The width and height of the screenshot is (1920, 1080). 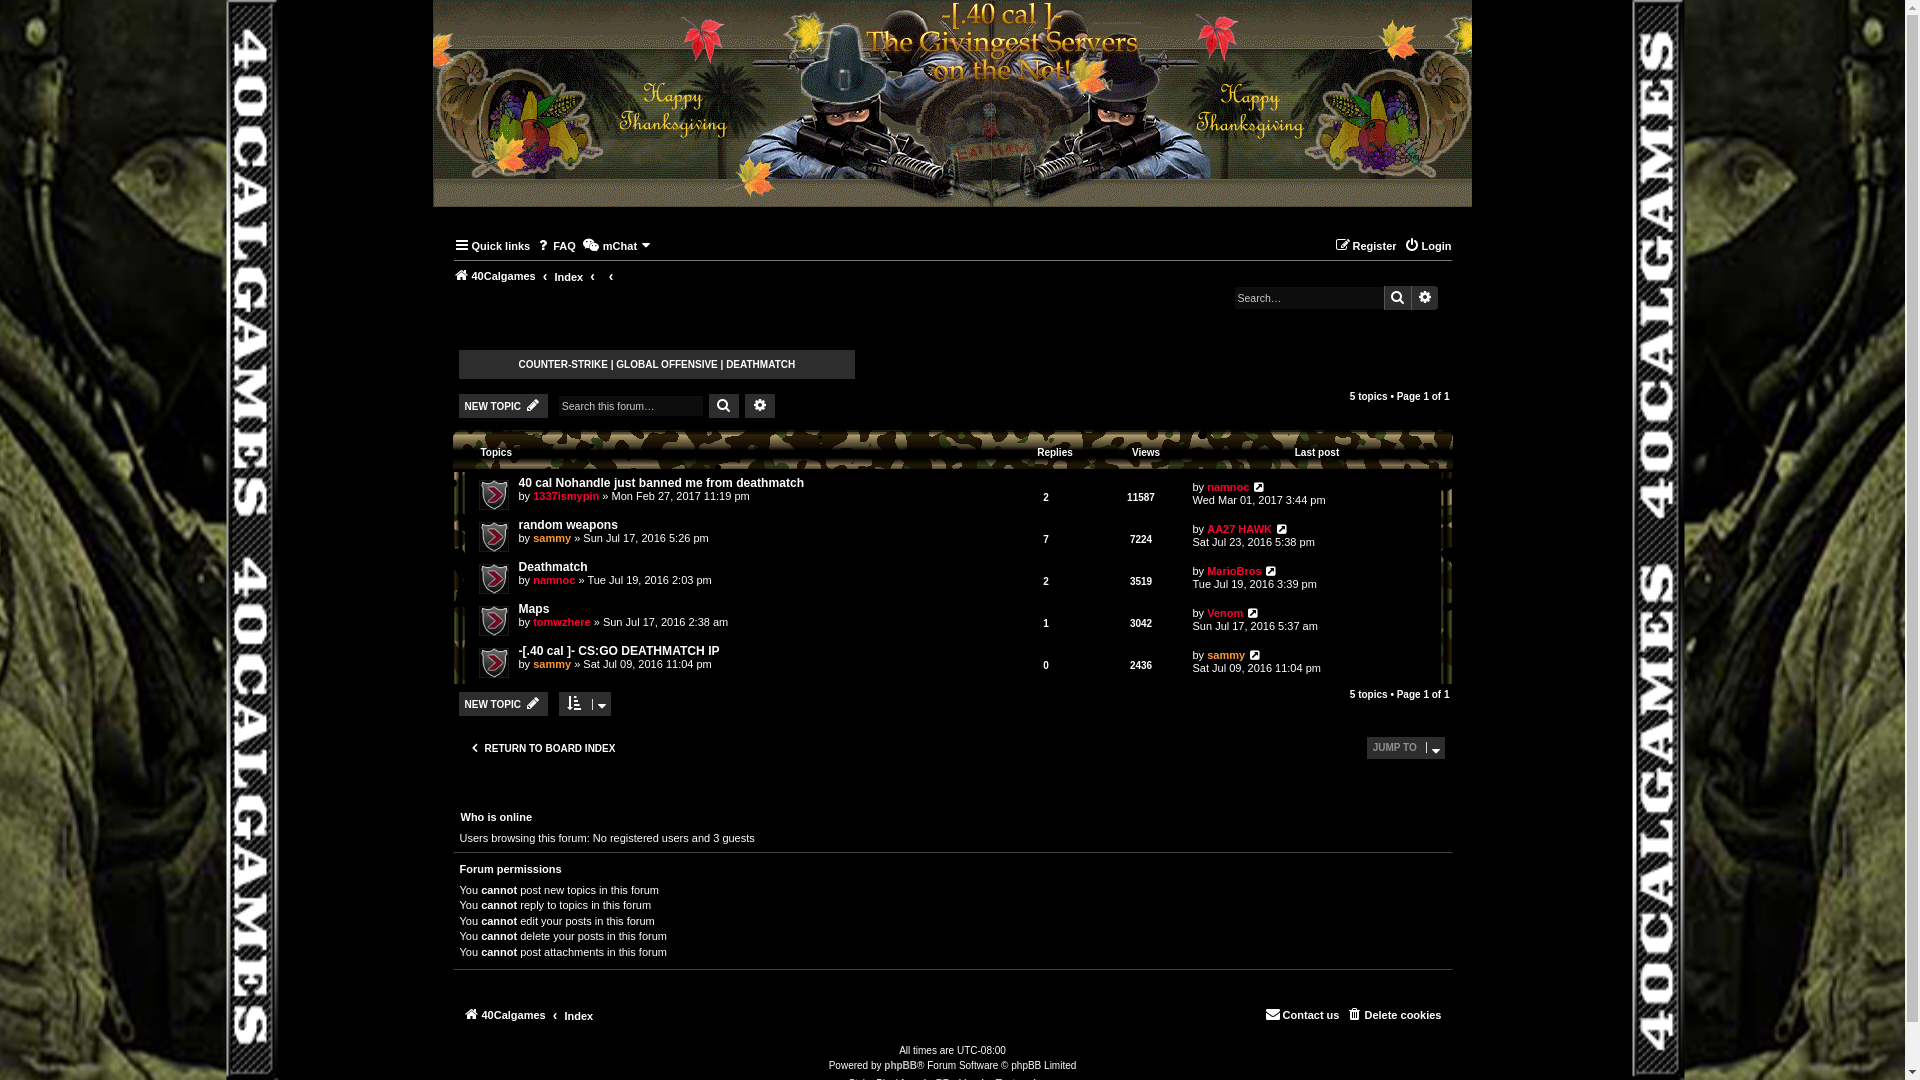 I want to click on -[.40 cal ]- CS:GO DEATHMATCH IP, so click(x=618, y=651).